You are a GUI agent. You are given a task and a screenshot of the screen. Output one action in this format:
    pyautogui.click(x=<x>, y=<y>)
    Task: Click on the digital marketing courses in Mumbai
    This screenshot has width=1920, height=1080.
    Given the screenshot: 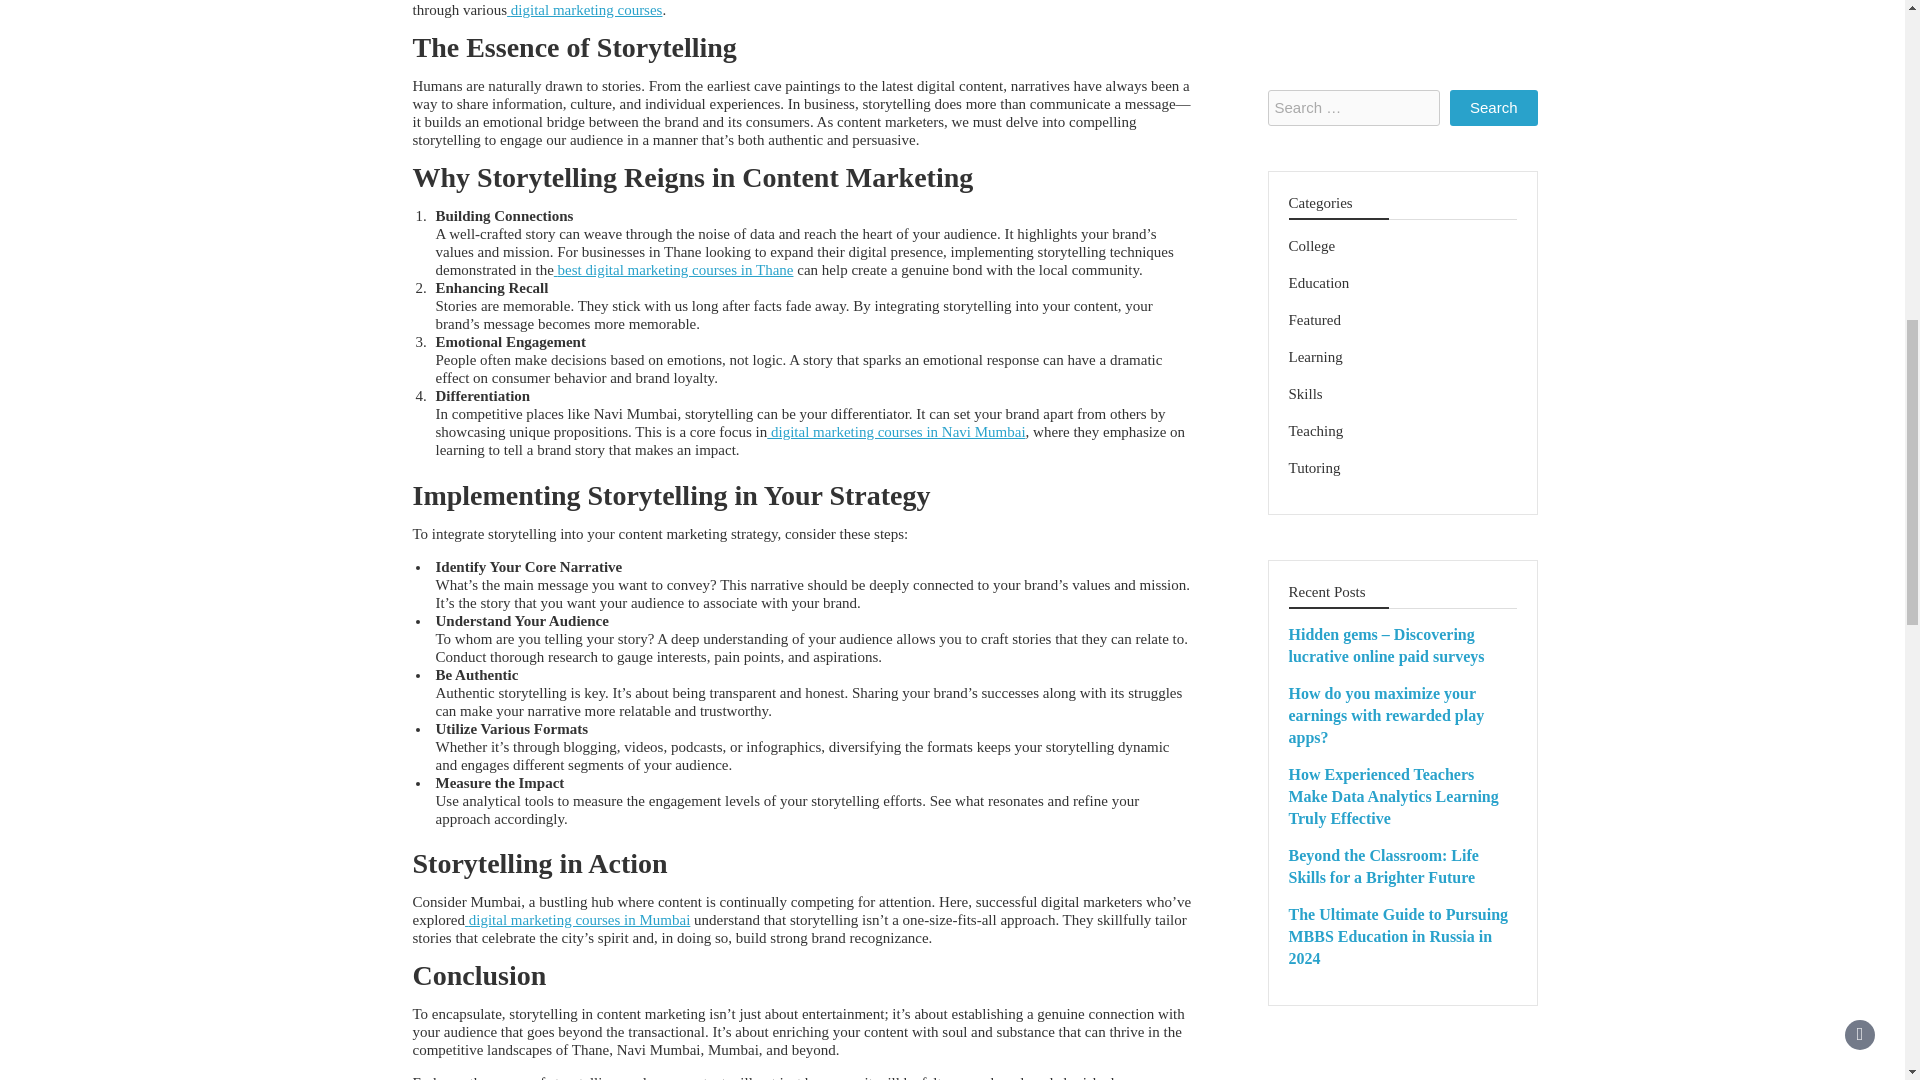 What is the action you would take?
    pyautogui.click(x=576, y=919)
    